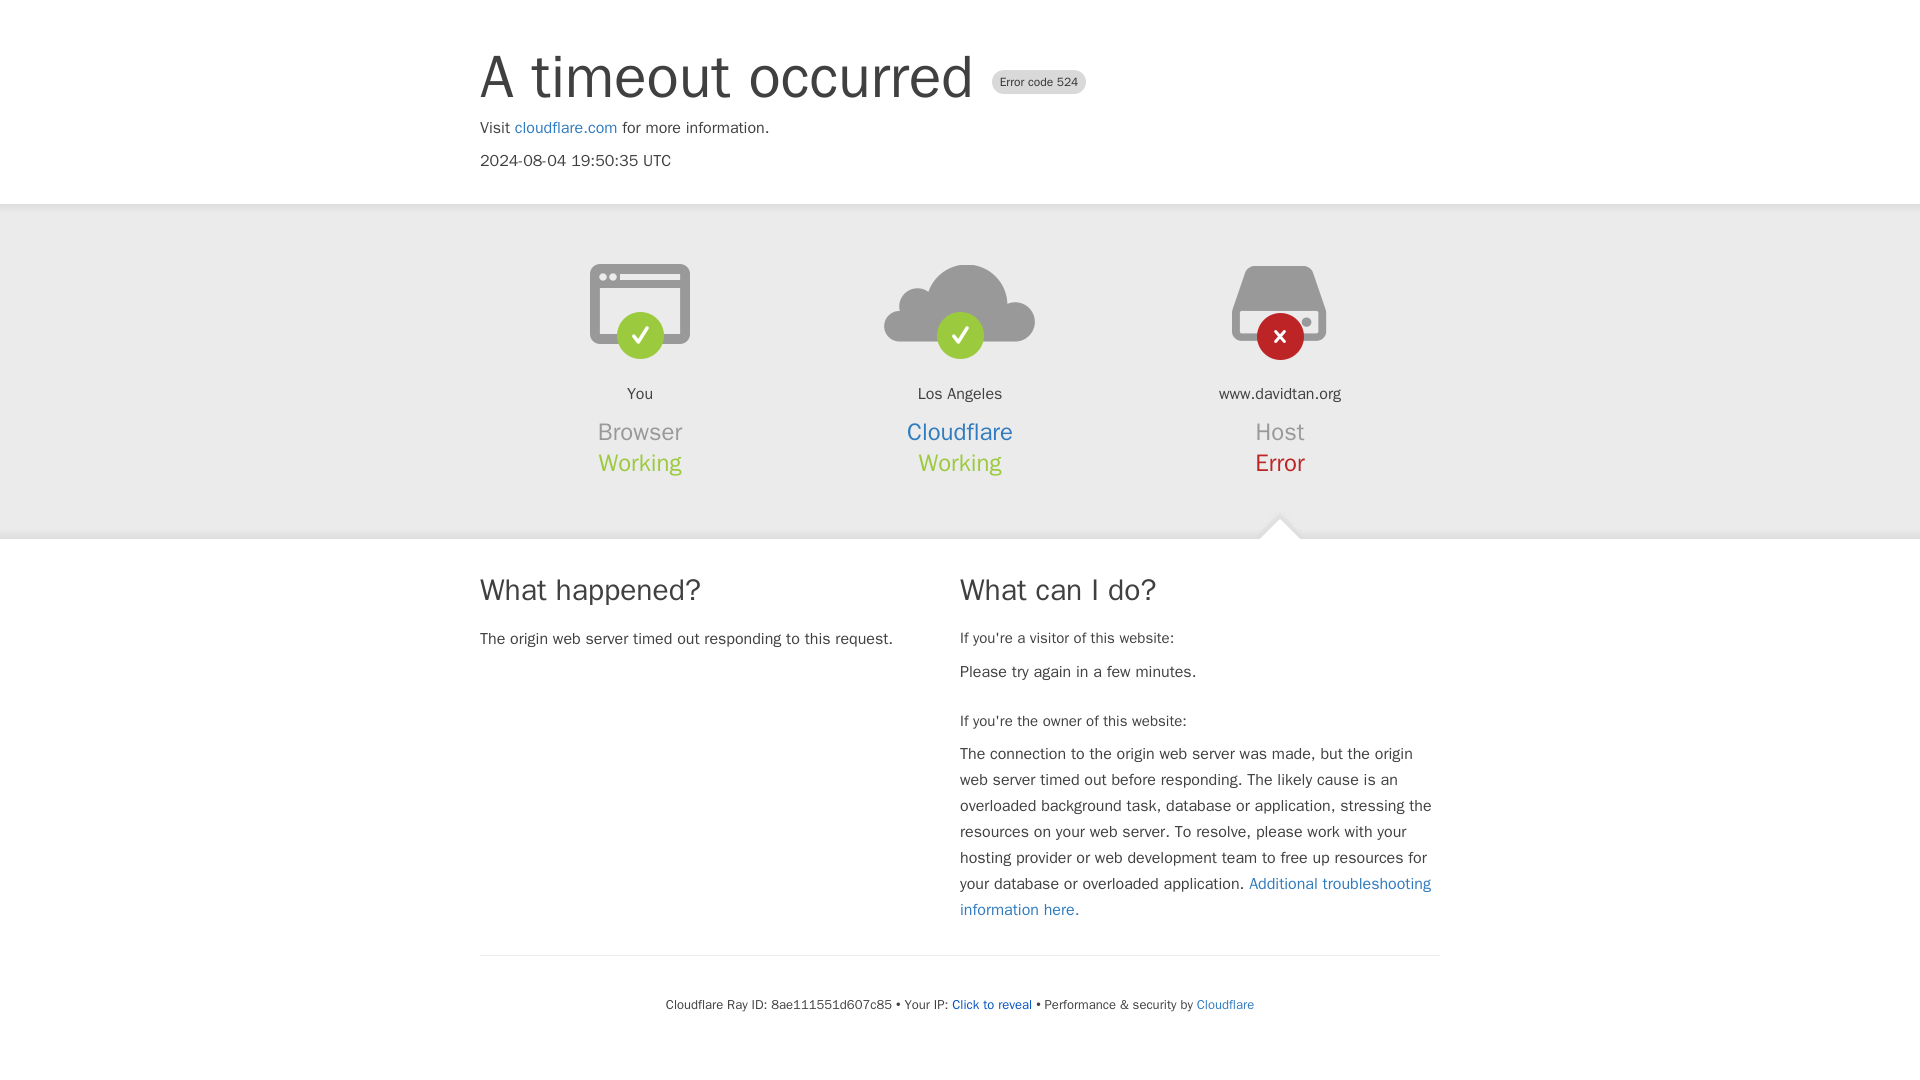 This screenshot has width=1920, height=1080. Describe the element at coordinates (566, 128) in the screenshot. I see `cloudflare.com` at that location.